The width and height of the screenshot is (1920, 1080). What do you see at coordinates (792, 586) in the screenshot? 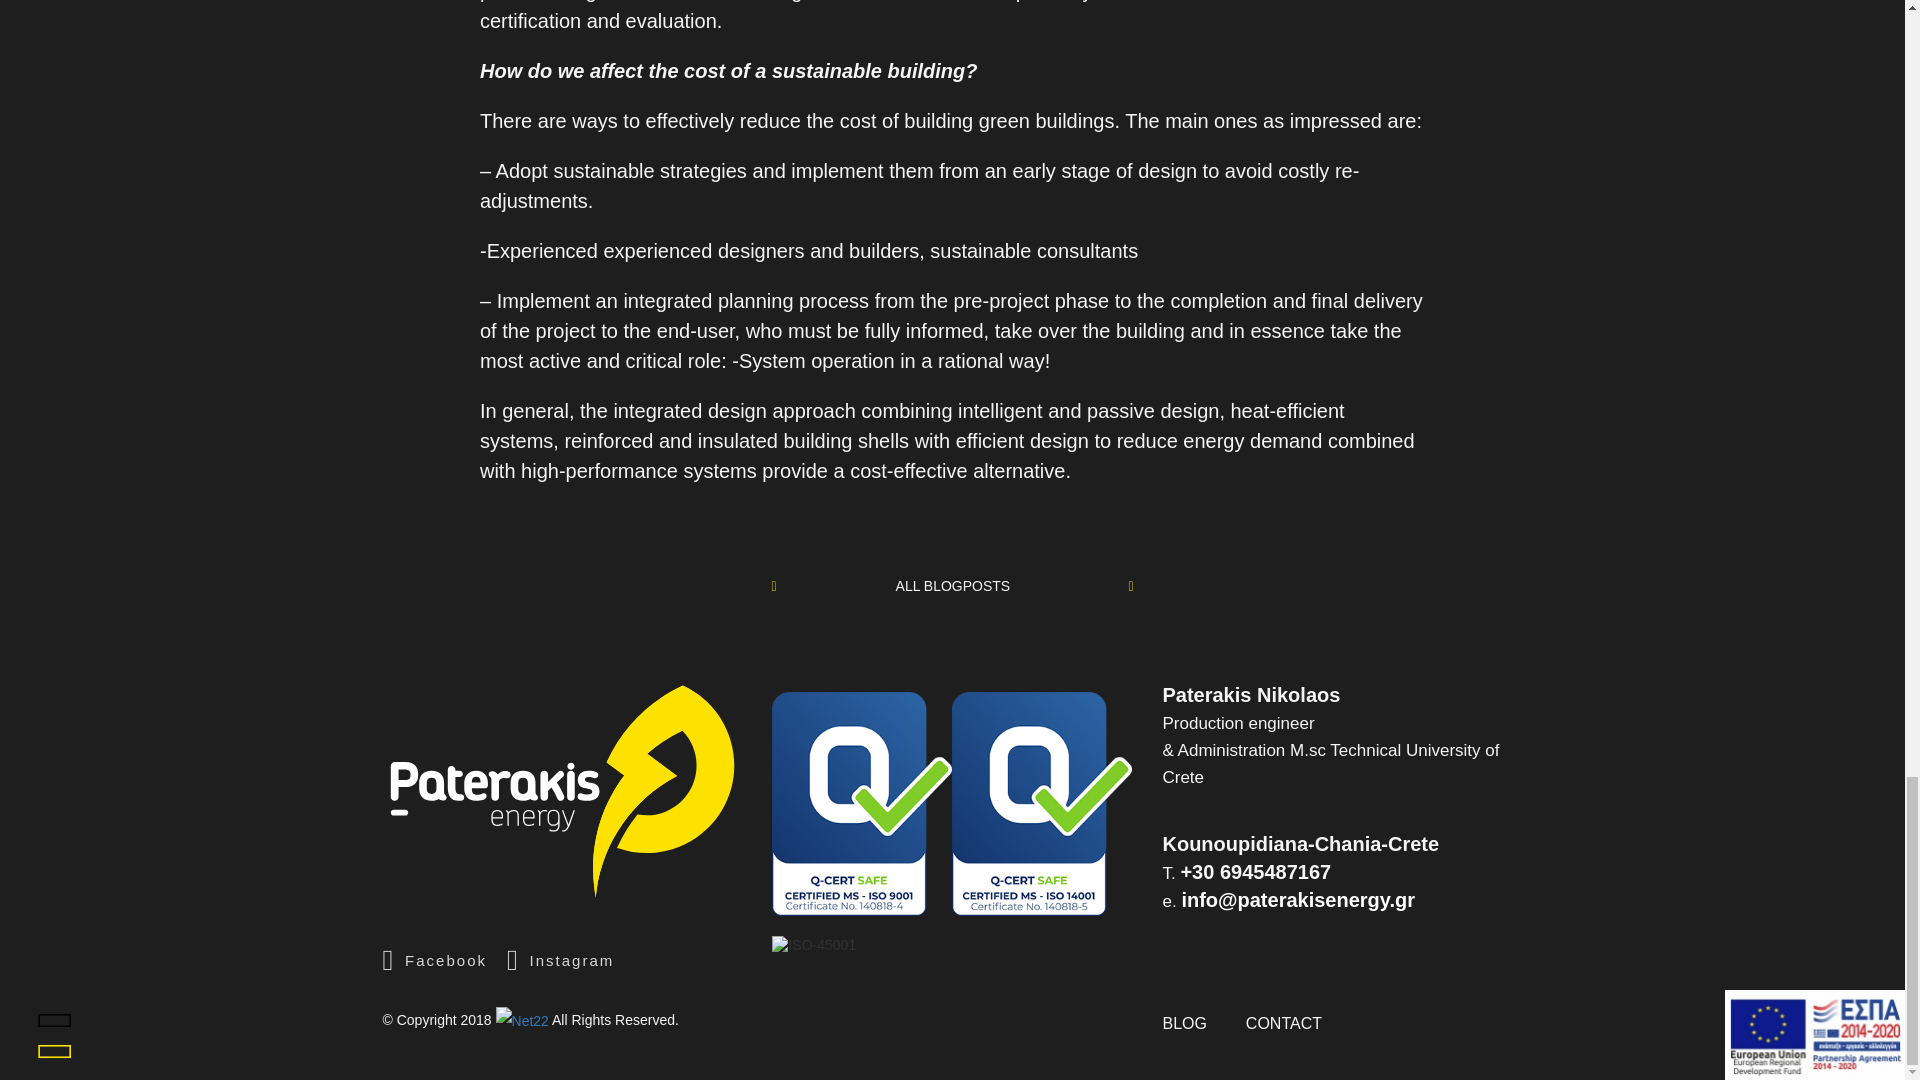
I see `PREV` at bounding box center [792, 586].